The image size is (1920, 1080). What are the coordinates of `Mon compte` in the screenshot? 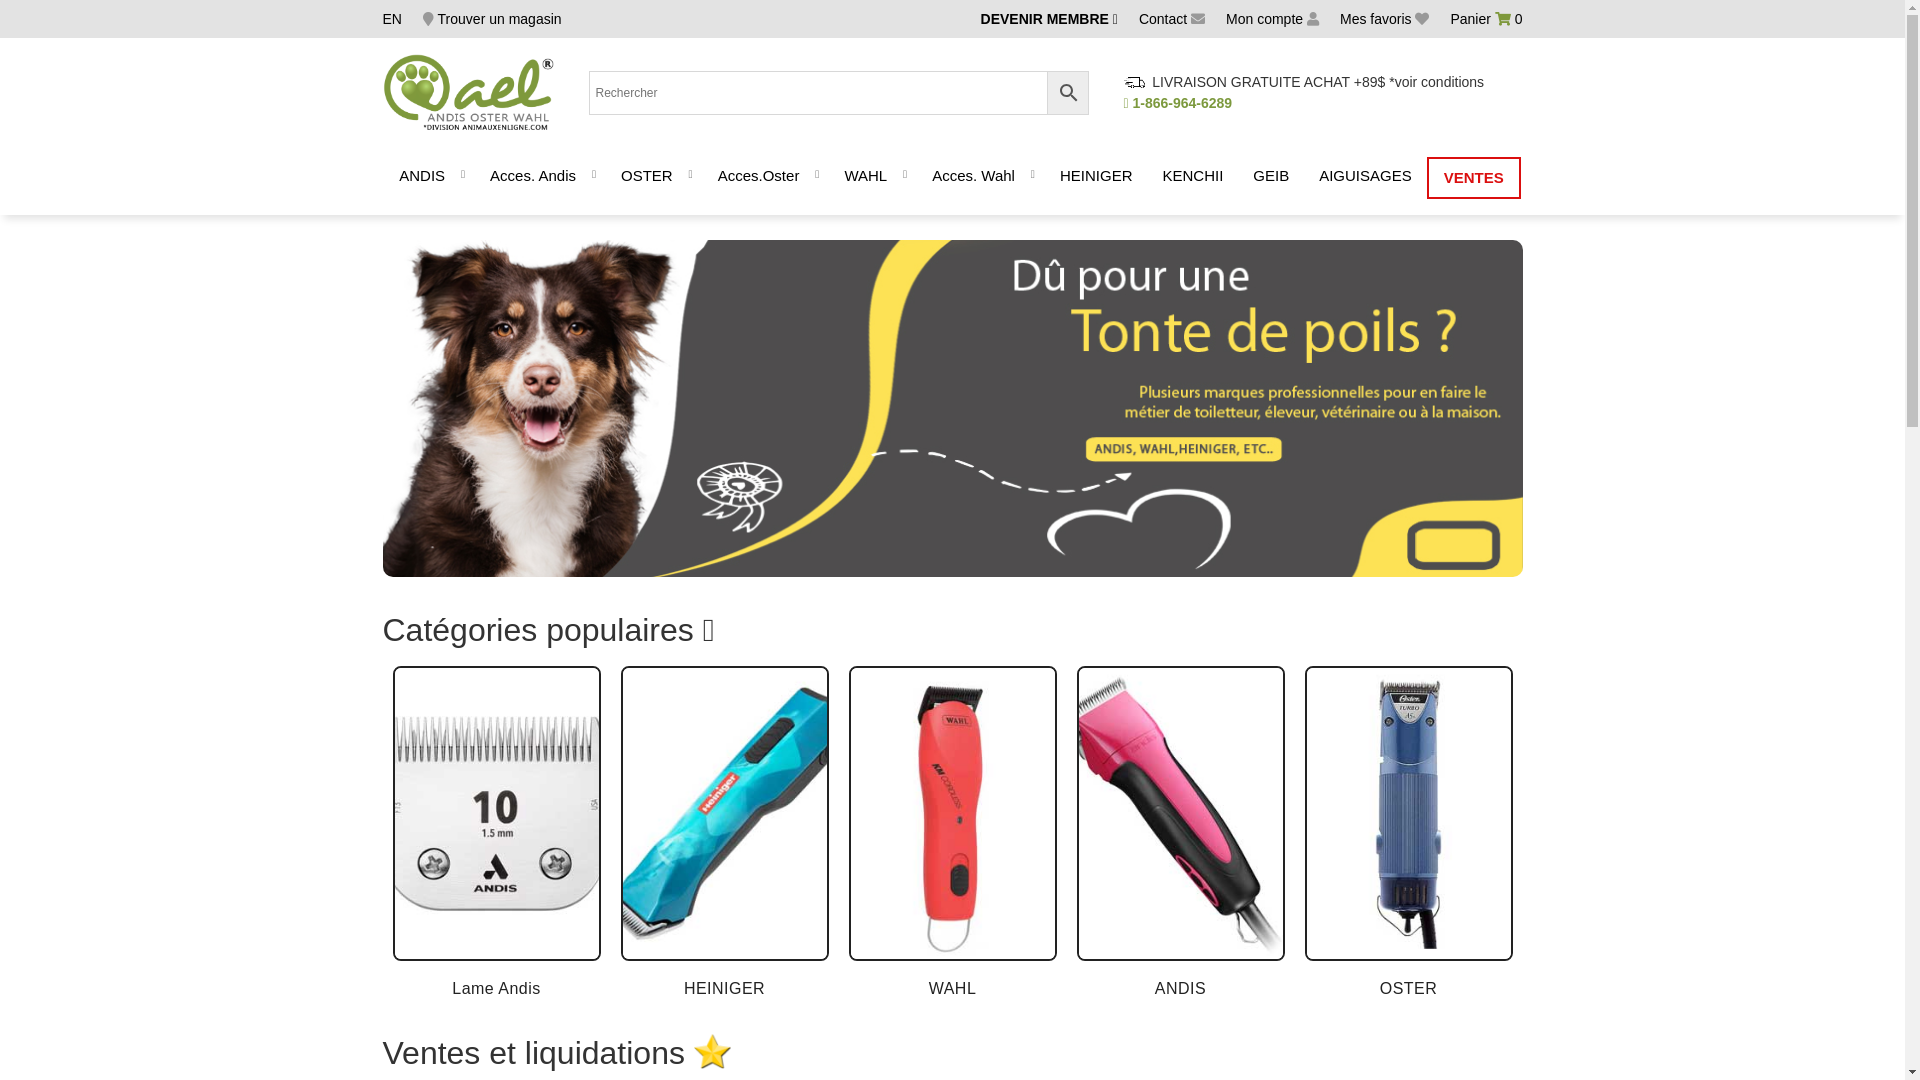 It's located at (1272, 19).